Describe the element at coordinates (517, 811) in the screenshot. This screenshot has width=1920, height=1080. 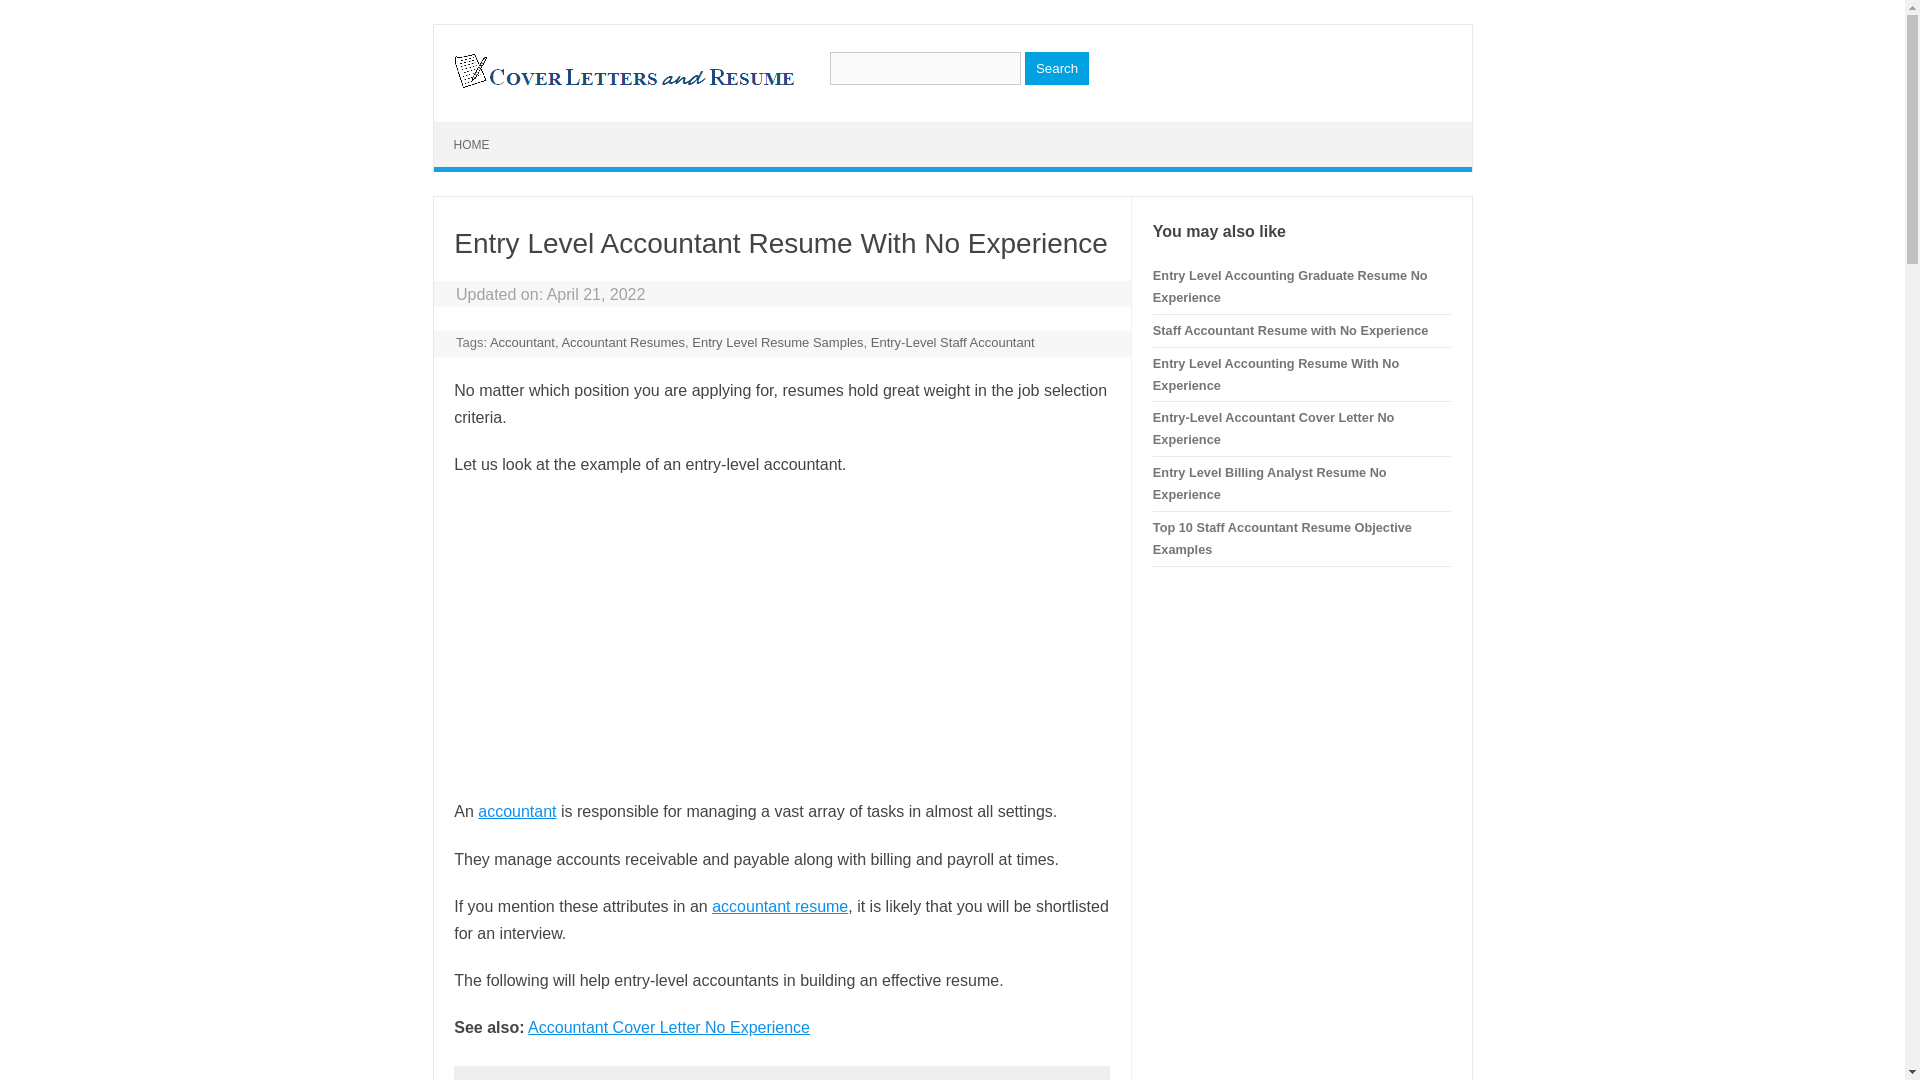
I see `accountant` at that location.